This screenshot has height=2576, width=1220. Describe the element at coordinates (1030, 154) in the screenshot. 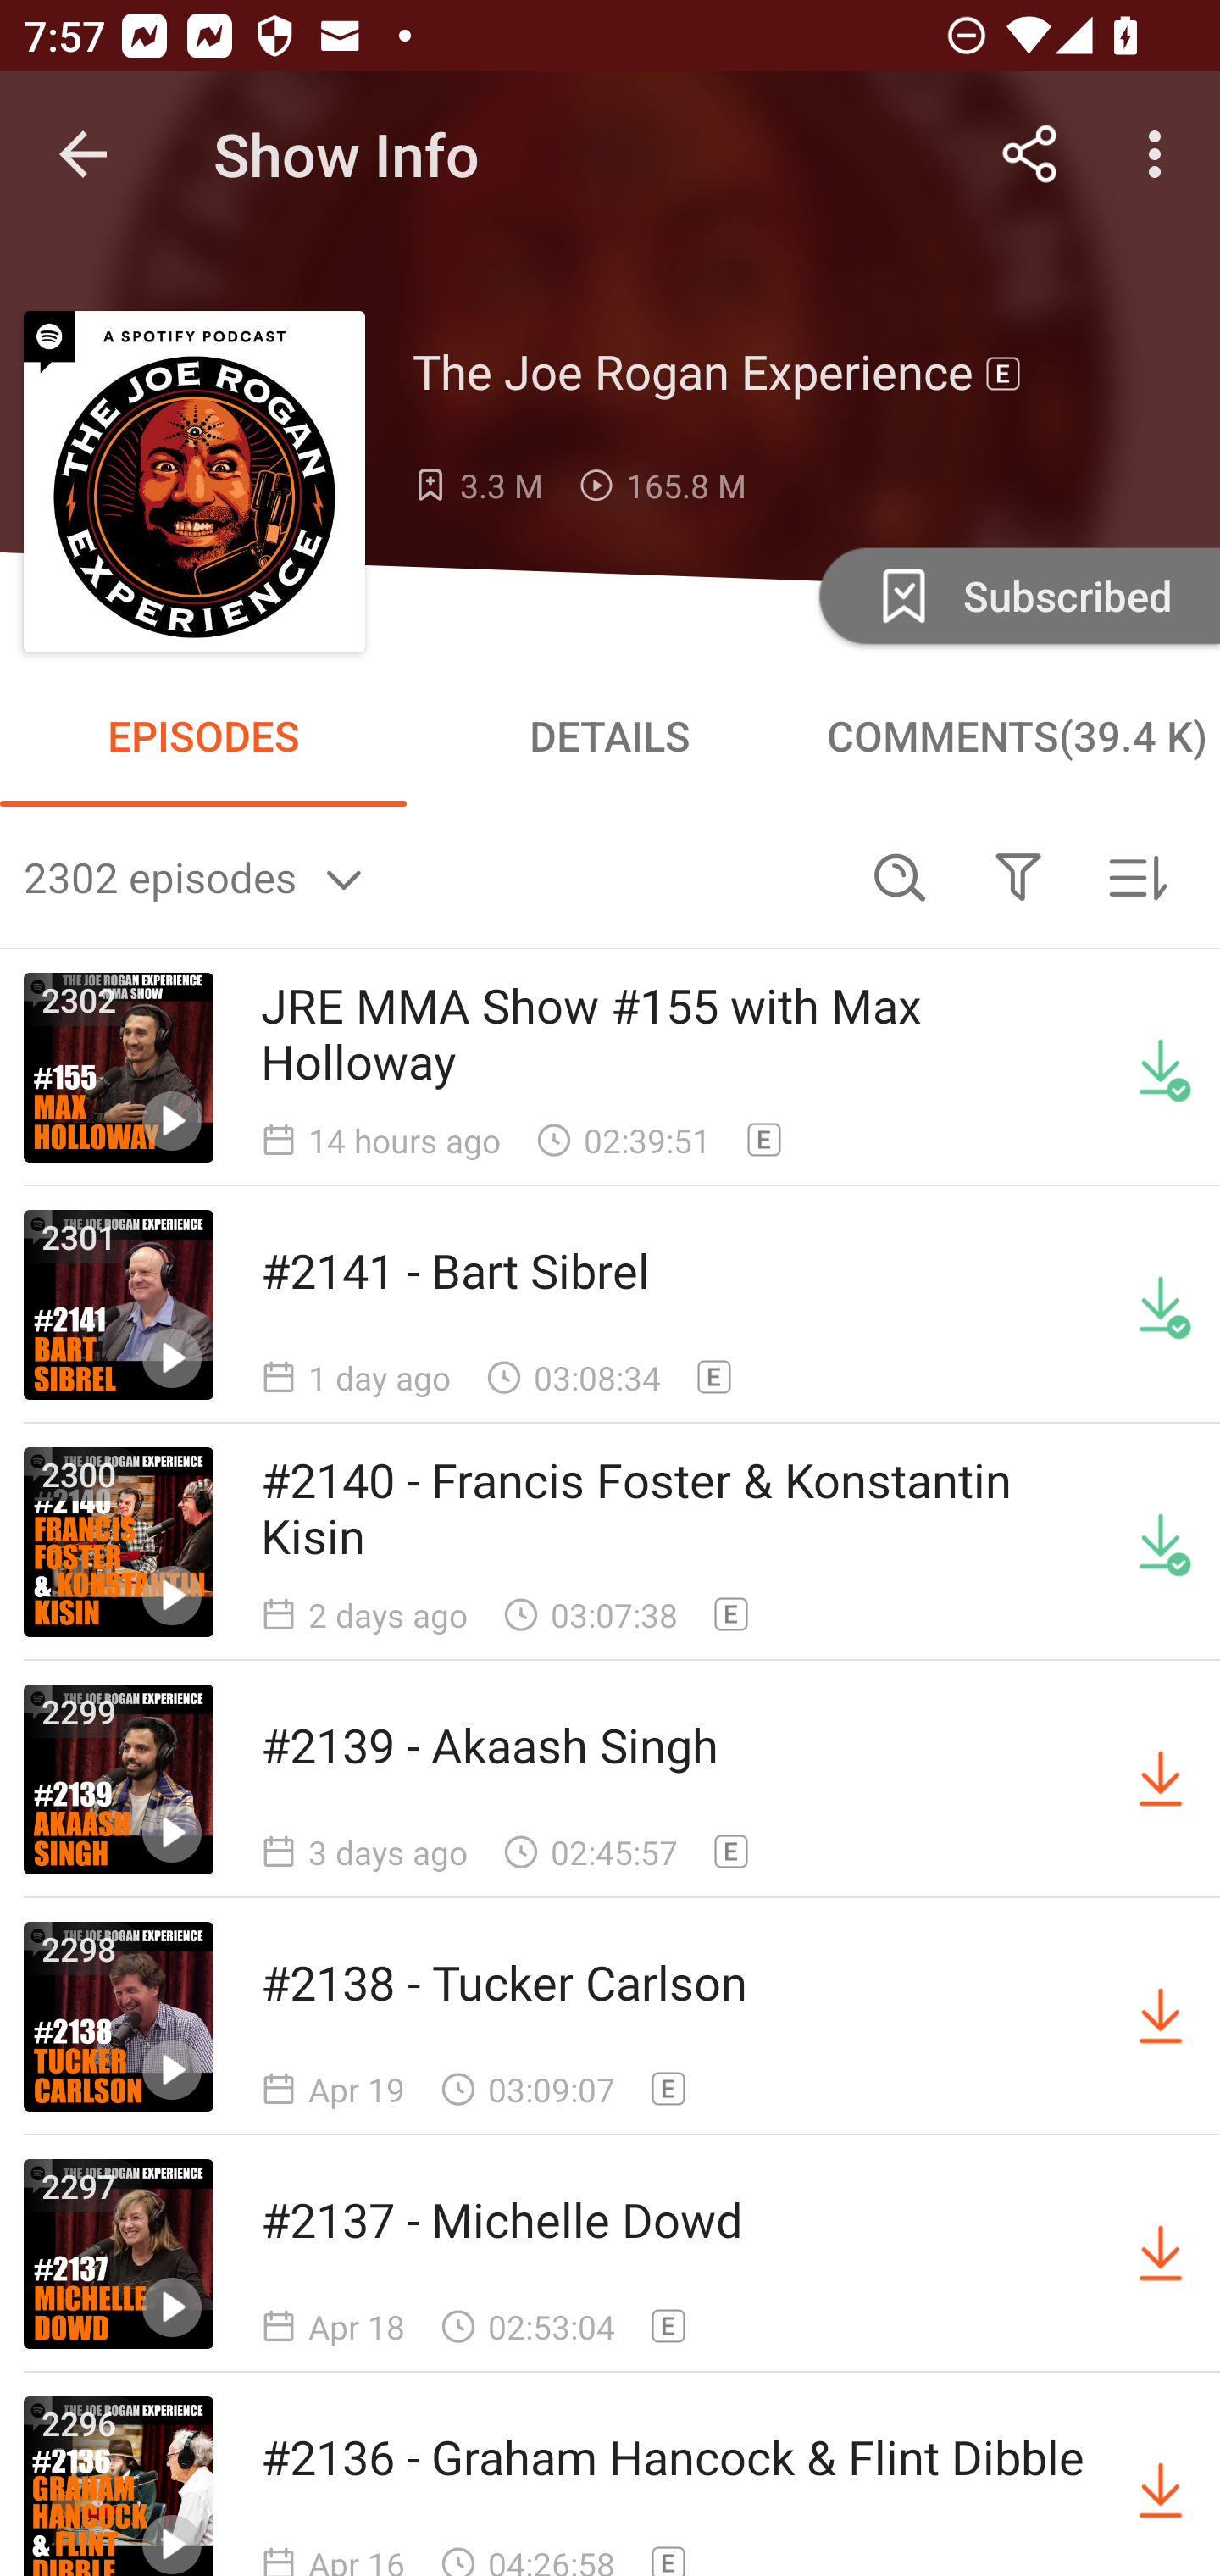

I see `Share` at that location.